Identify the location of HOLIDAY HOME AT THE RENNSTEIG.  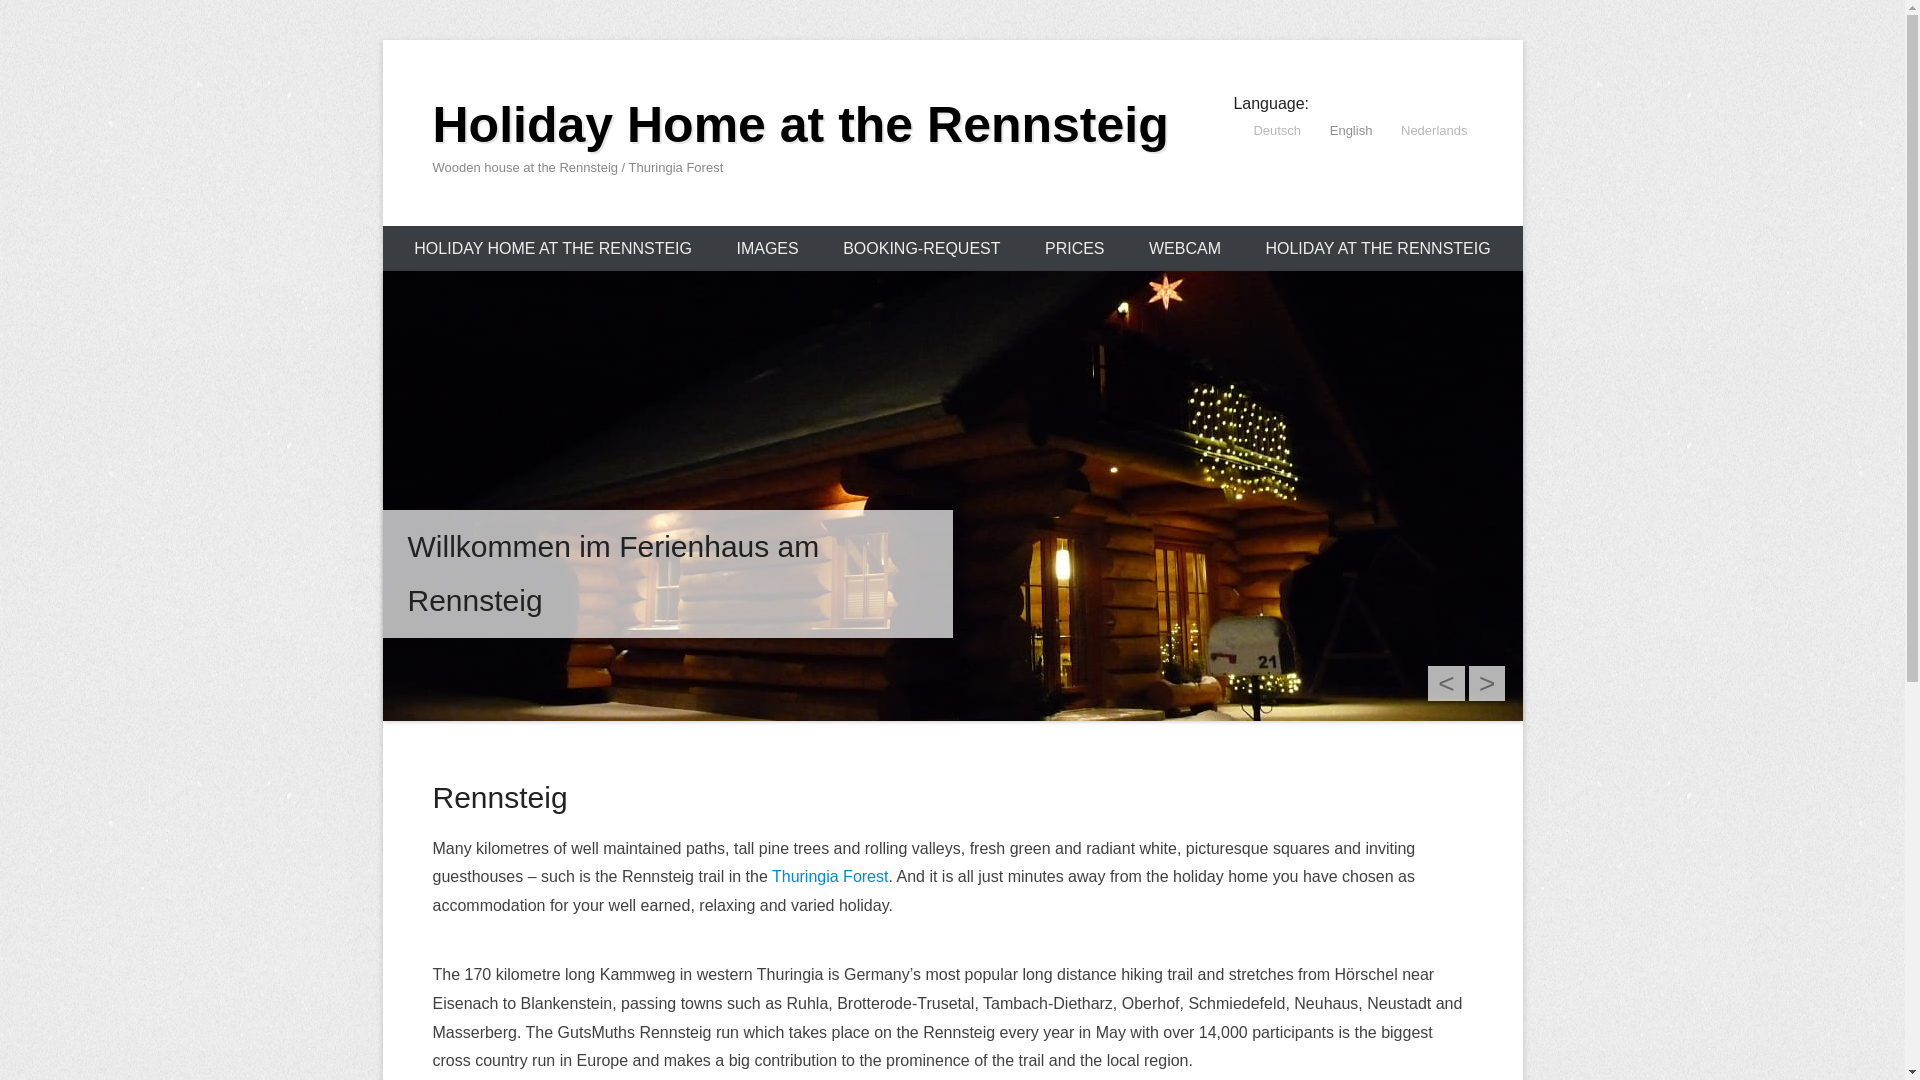
(552, 248).